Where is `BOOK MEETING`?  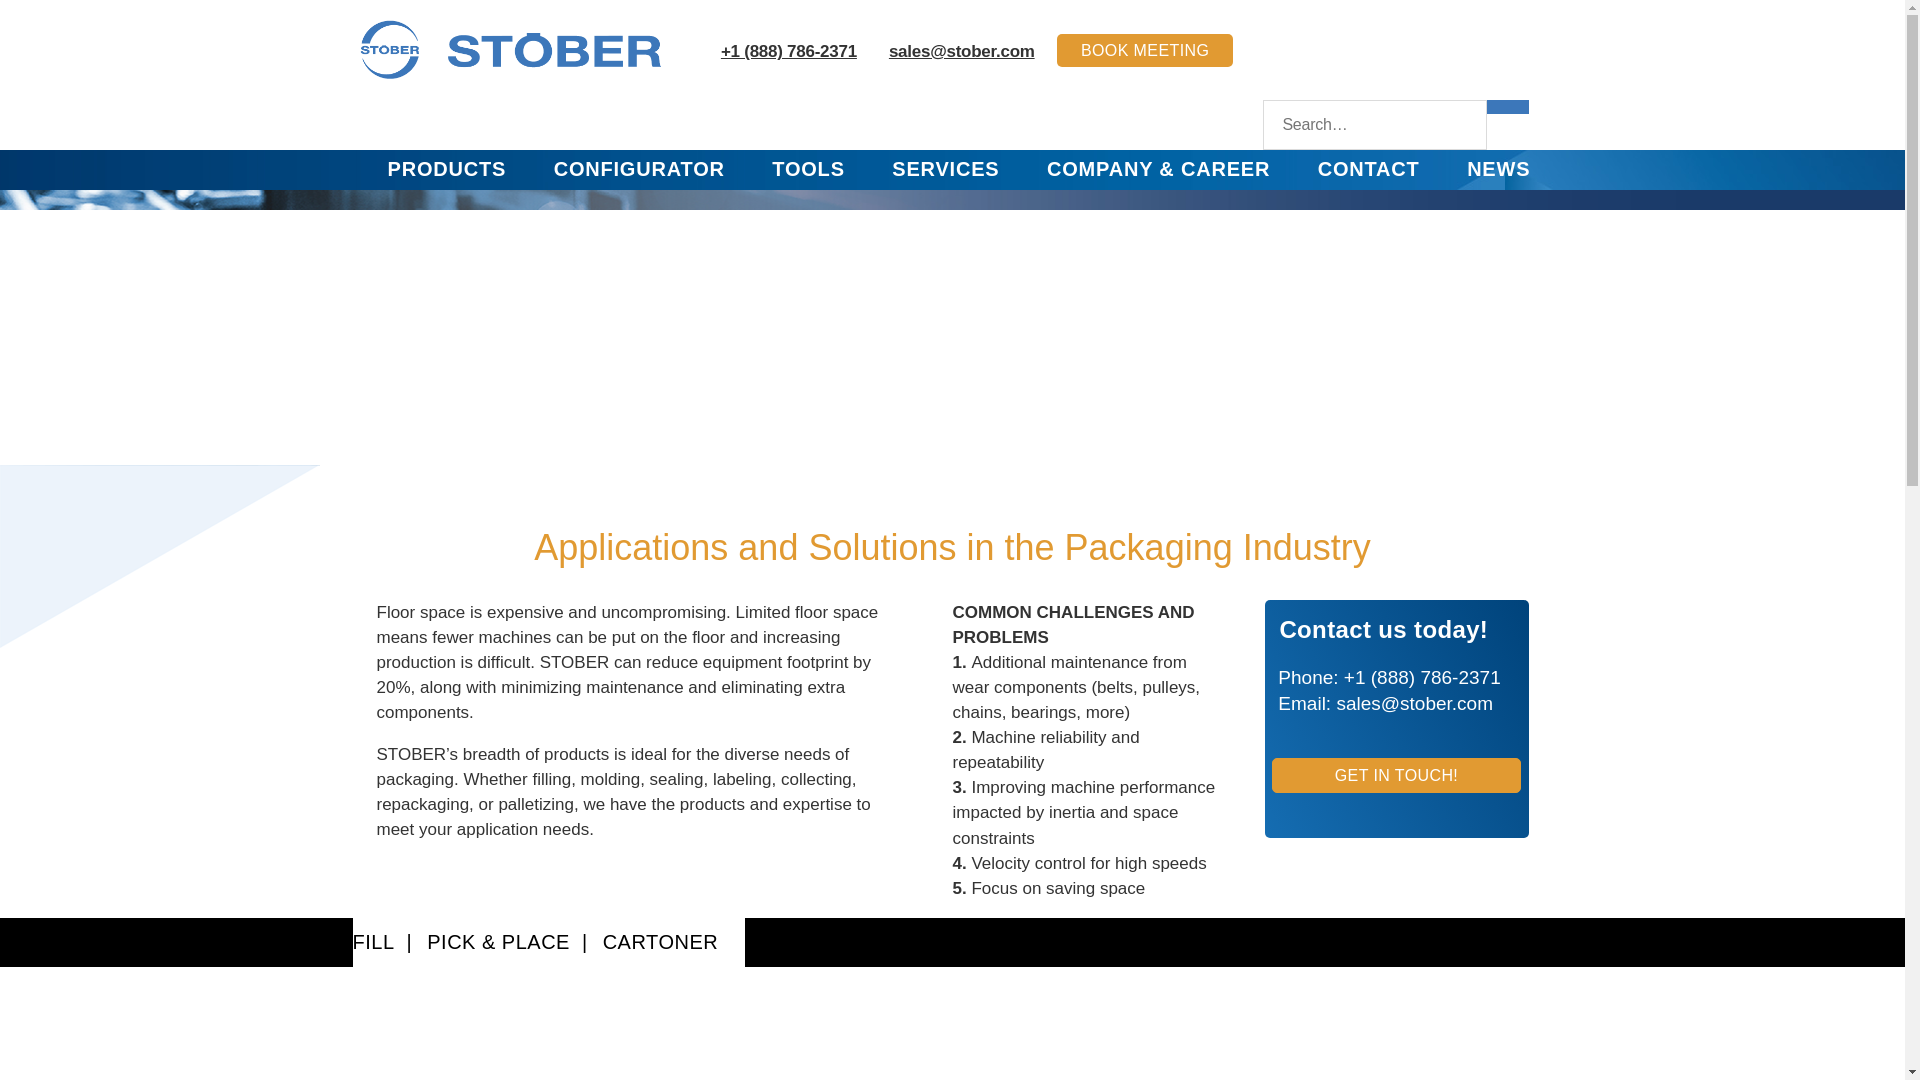
BOOK MEETING is located at coordinates (1144, 50).